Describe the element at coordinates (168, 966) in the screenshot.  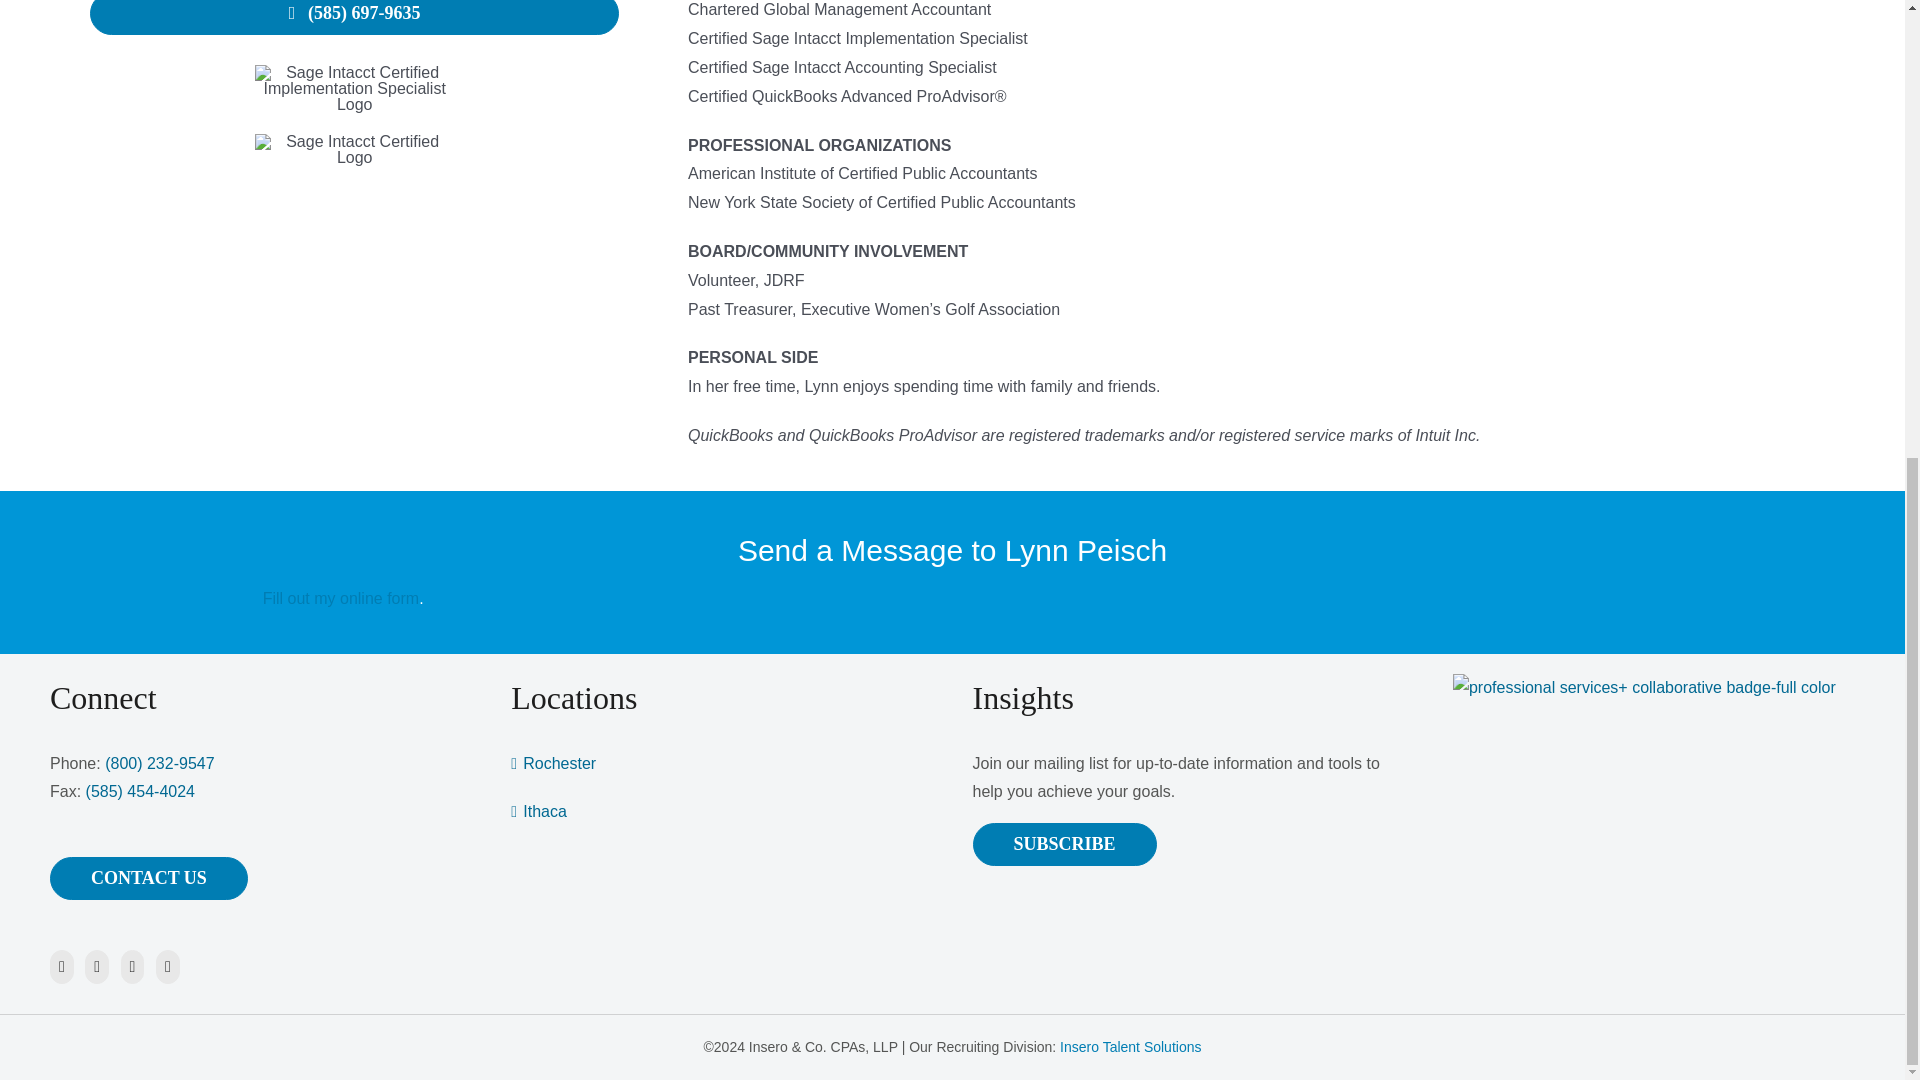
I see `LinkedIn` at that location.